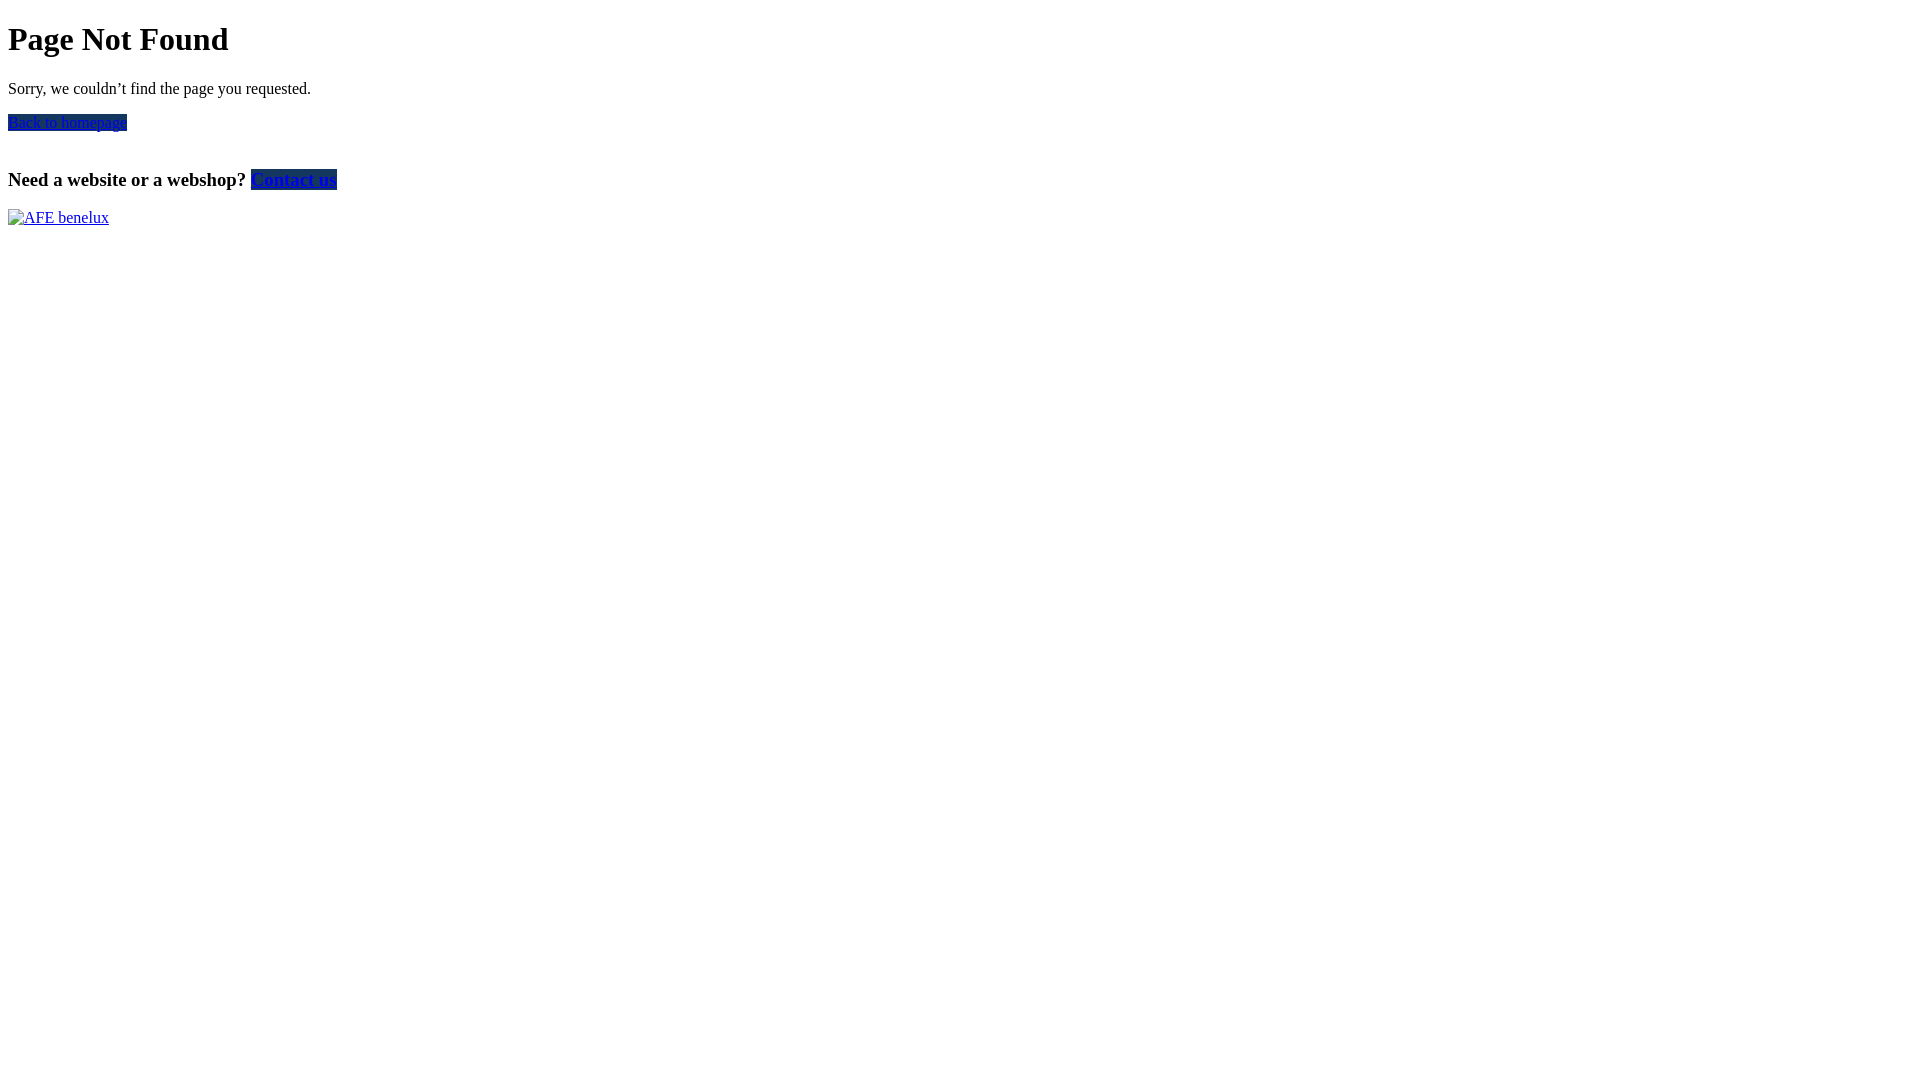 This screenshot has height=1080, width=1920. What do you see at coordinates (294, 180) in the screenshot?
I see `Contact us` at bounding box center [294, 180].